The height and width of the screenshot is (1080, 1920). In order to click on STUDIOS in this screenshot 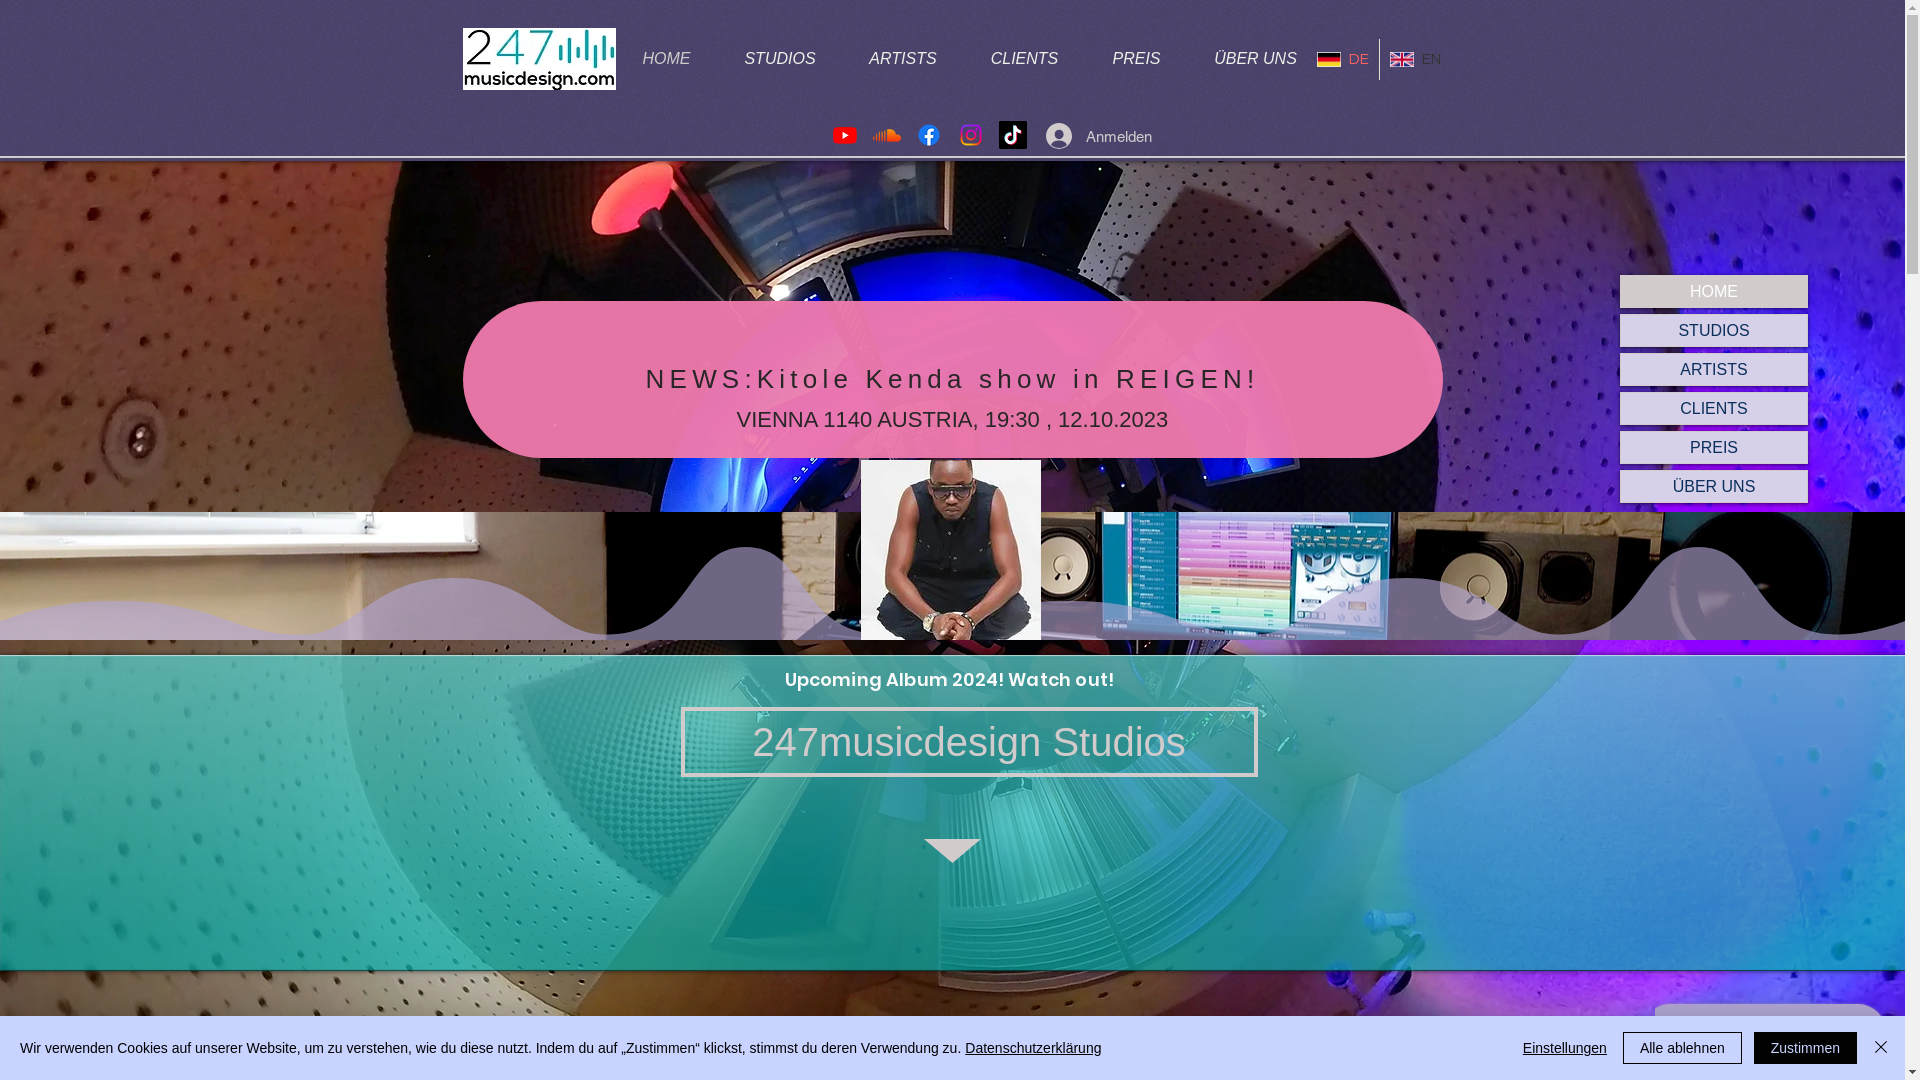, I will do `click(780, 59)`.